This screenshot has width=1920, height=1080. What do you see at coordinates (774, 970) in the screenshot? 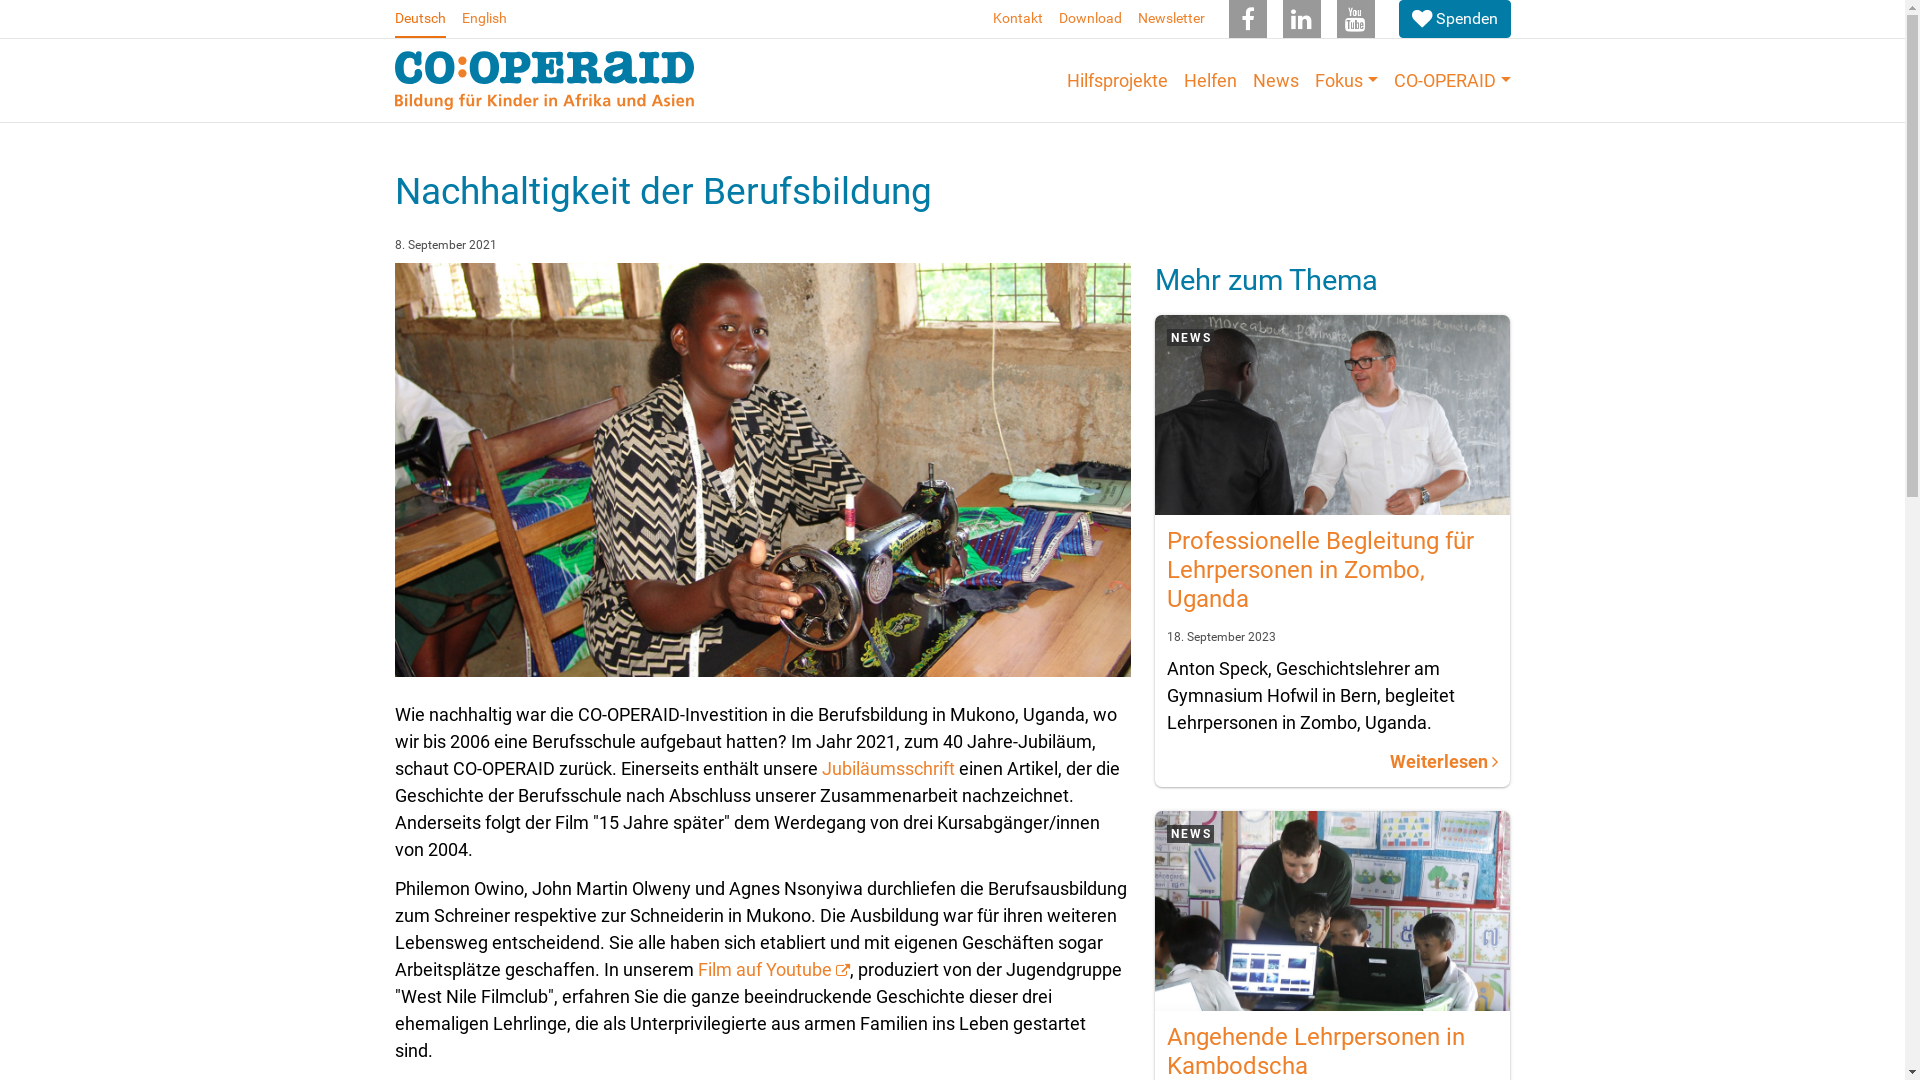
I see `Film auf Youtube` at bounding box center [774, 970].